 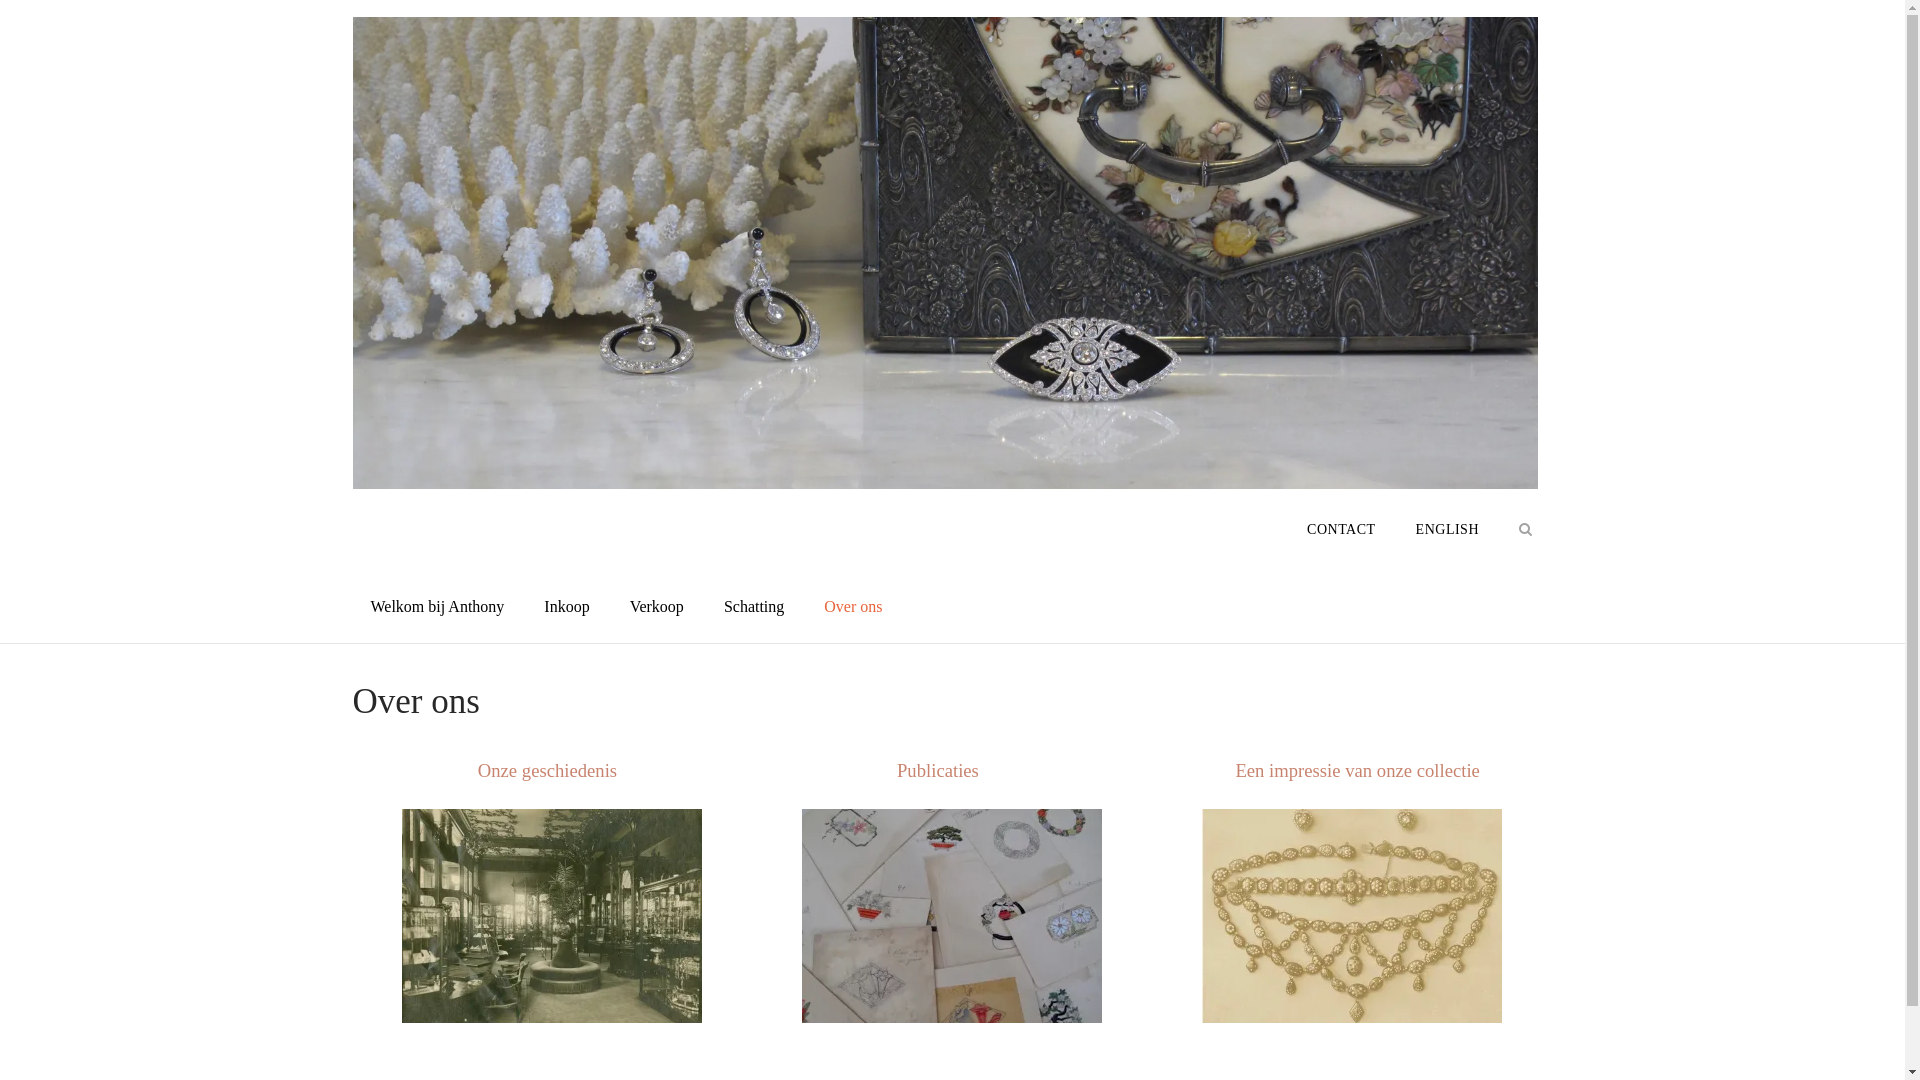 I want to click on Over ons, so click(x=853, y=607).